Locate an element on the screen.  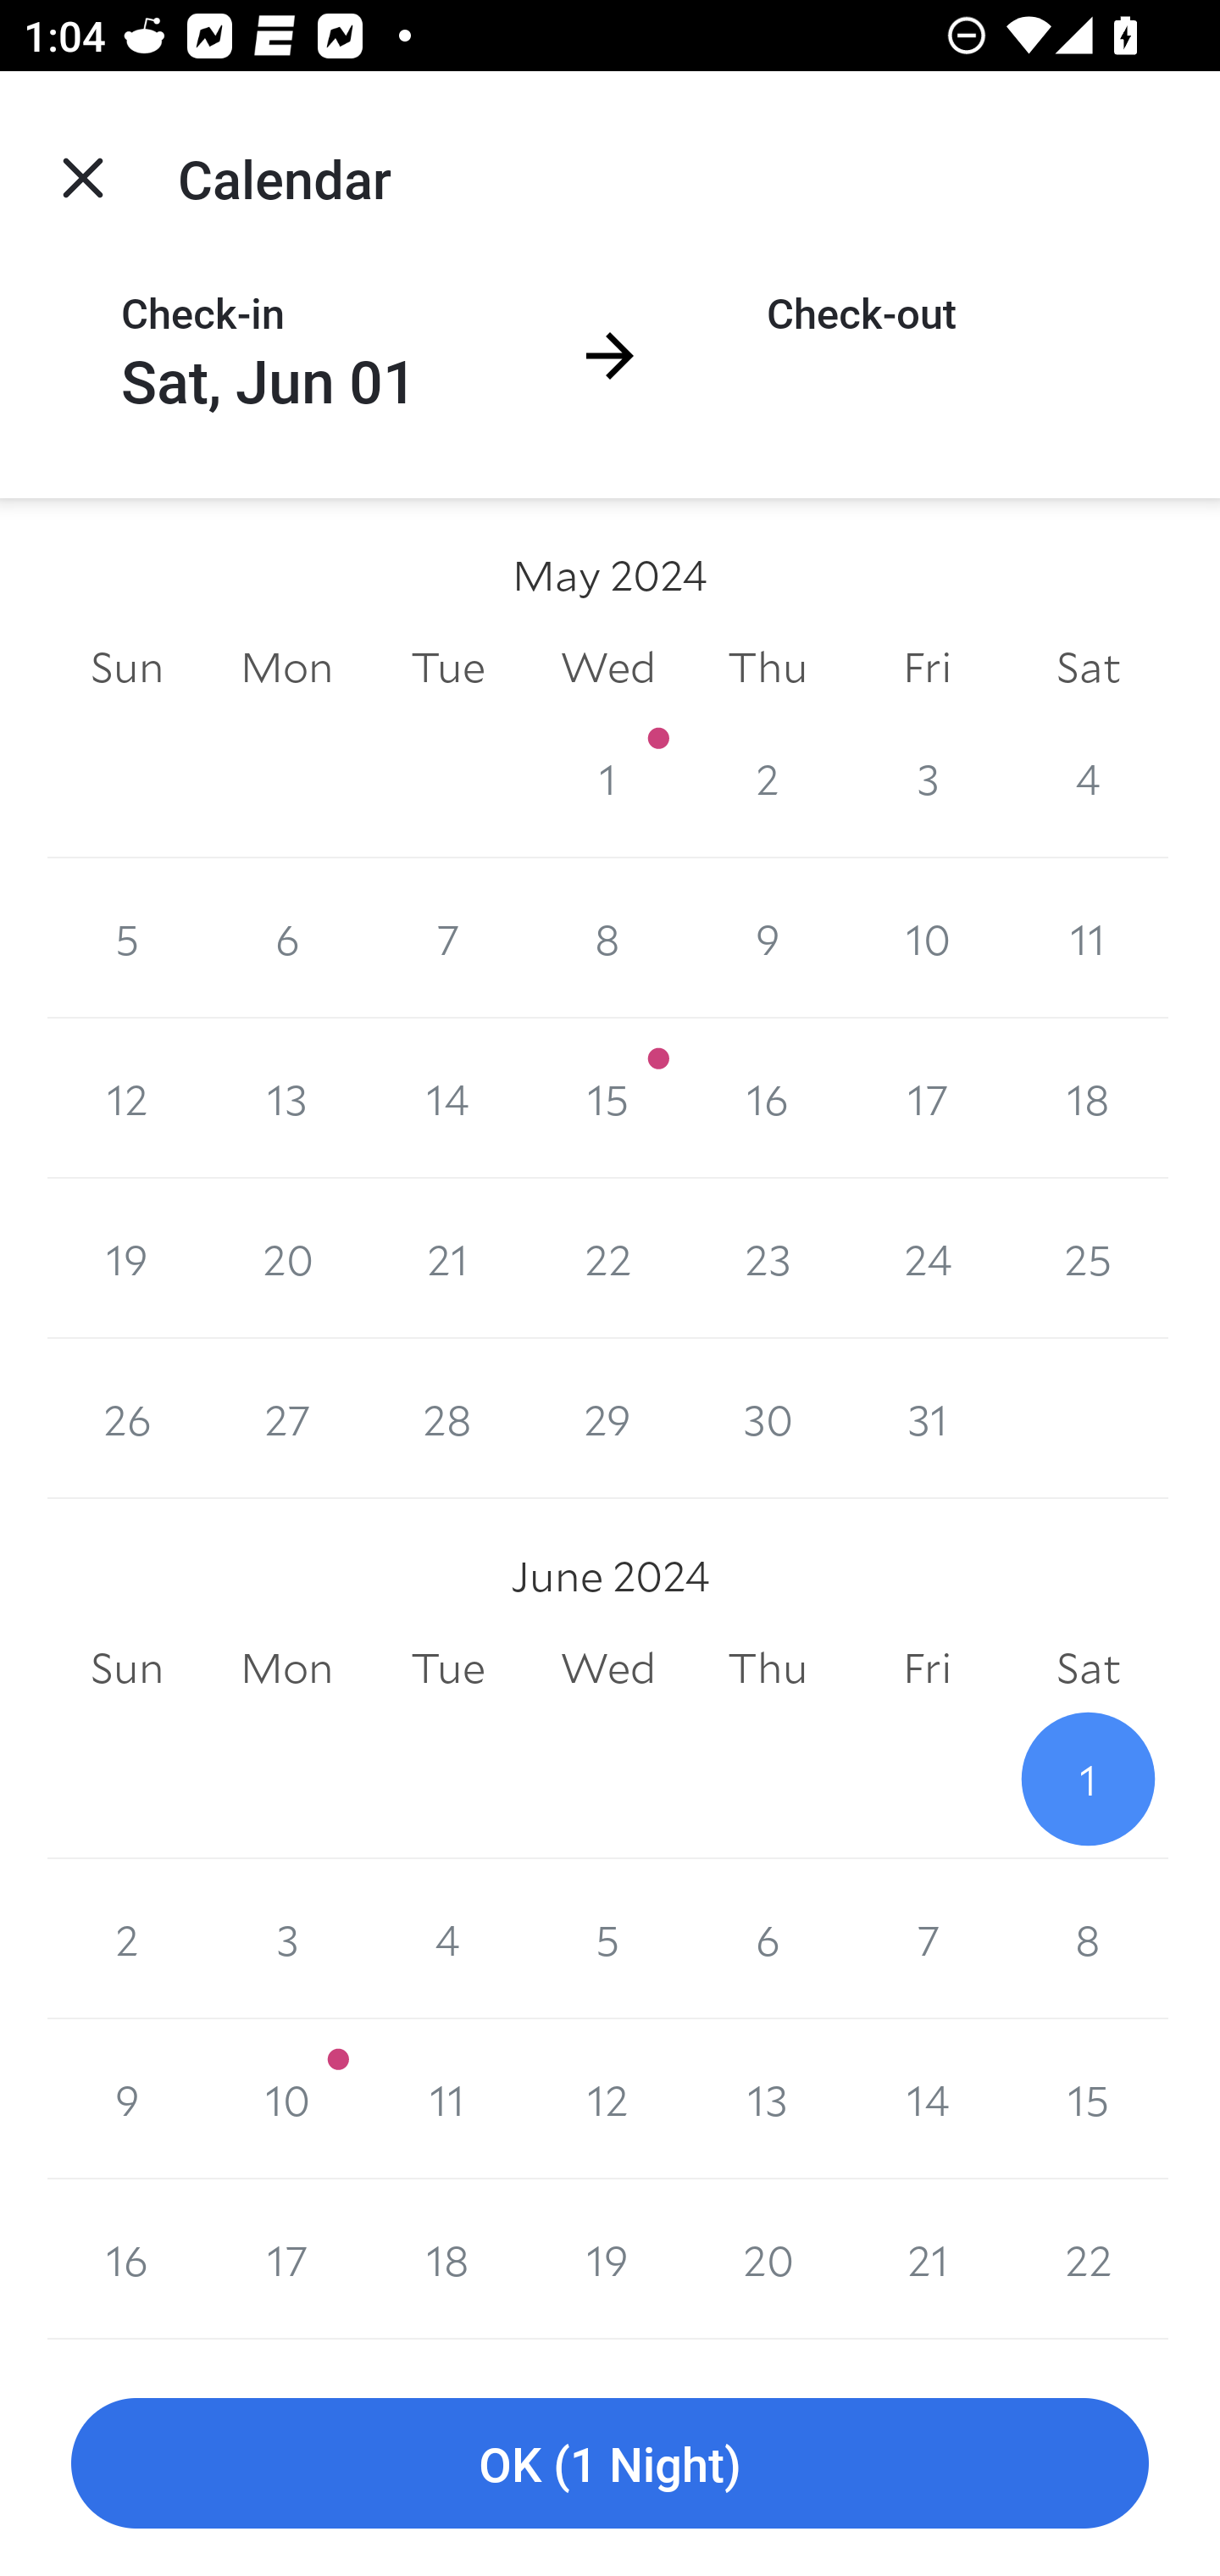
4 4 May 2024 is located at coordinates (1088, 778).